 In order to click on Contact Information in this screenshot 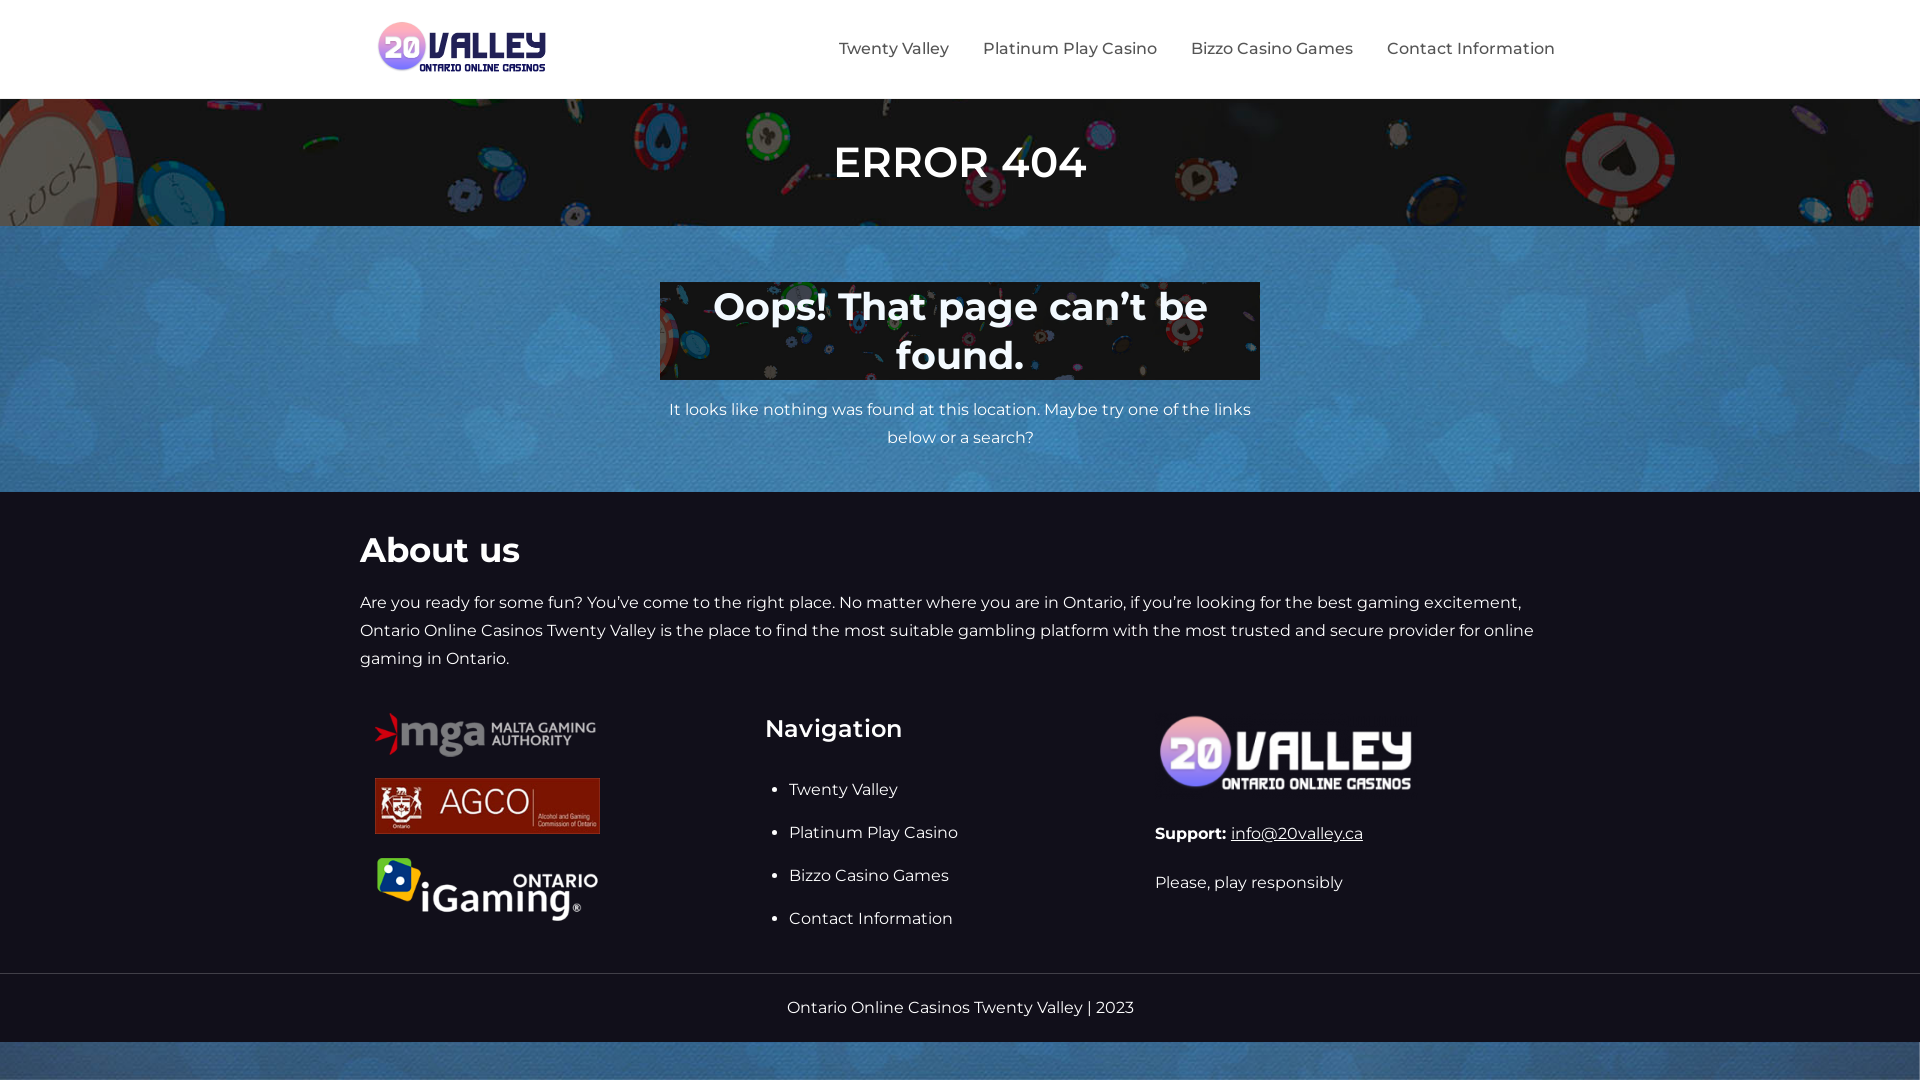, I will do `click(871, 918)`.